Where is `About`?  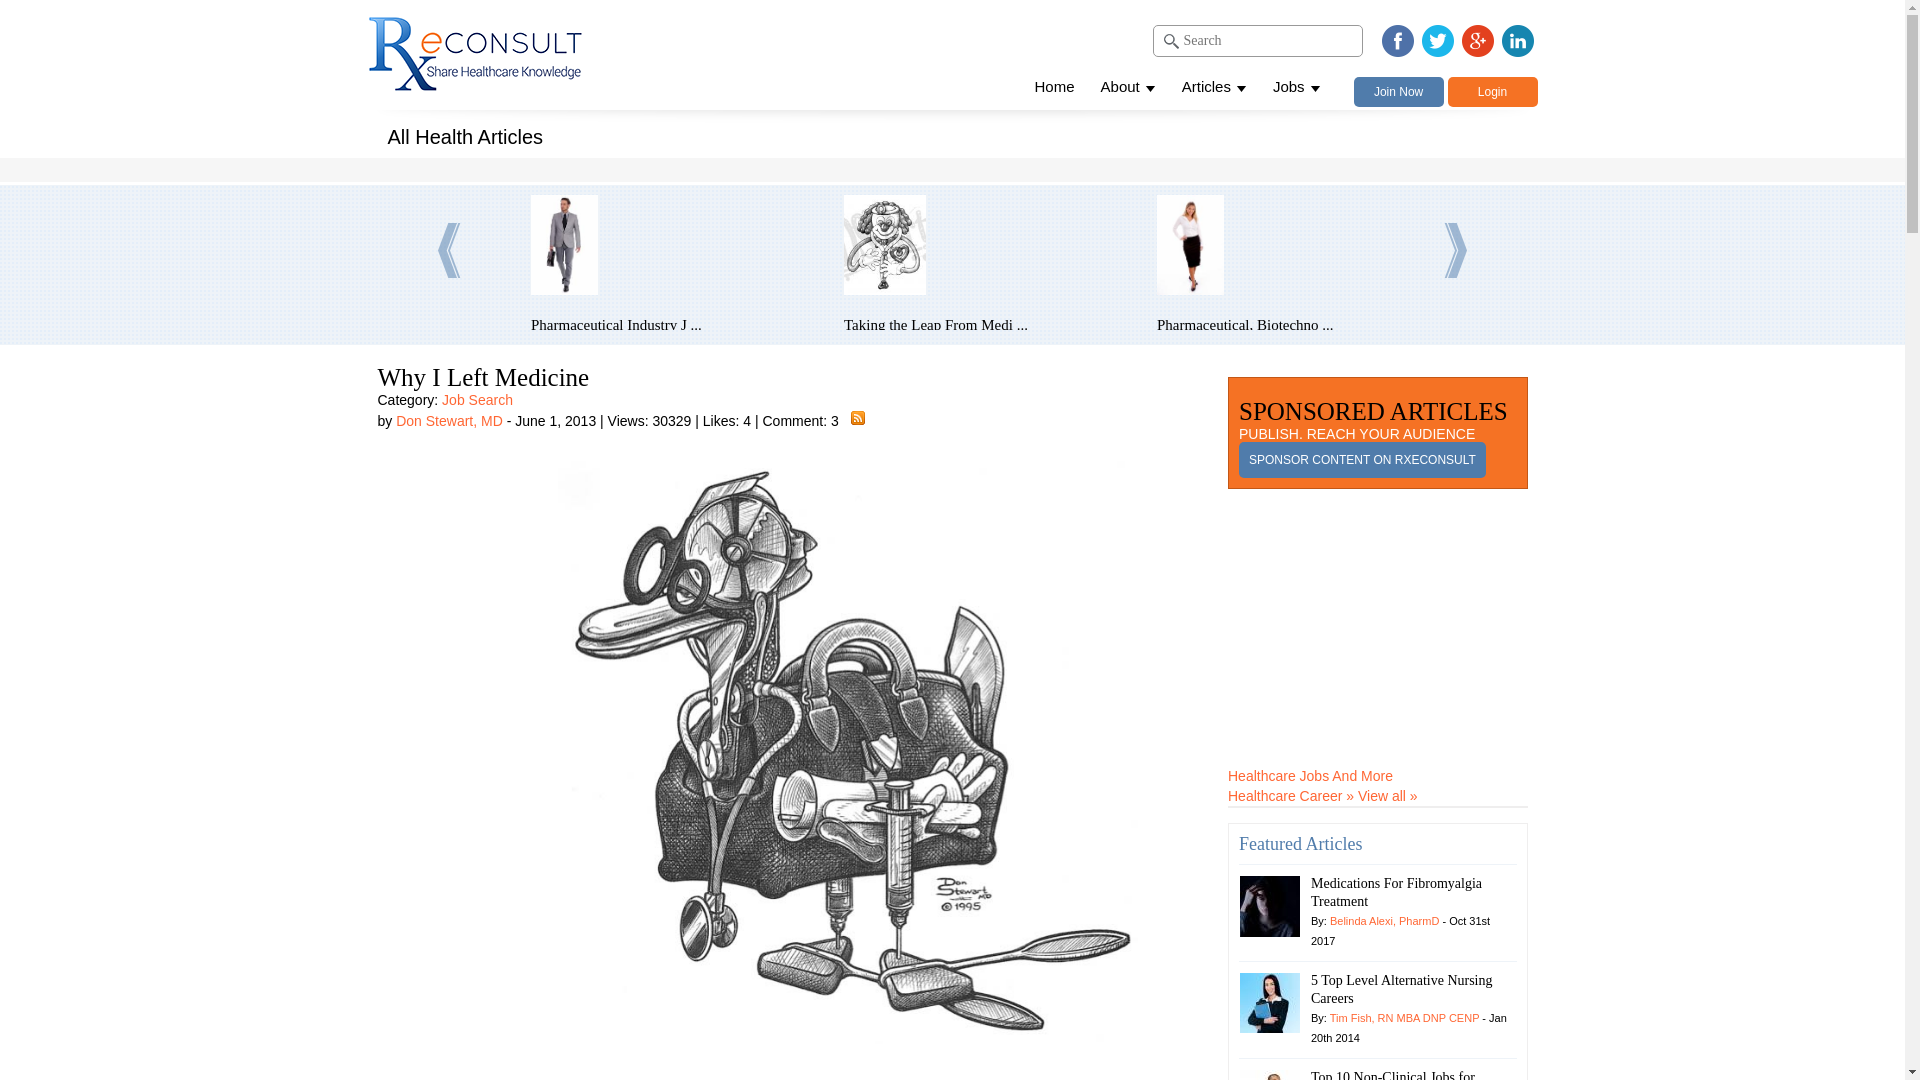 About is located at coordinates (1128, 90).